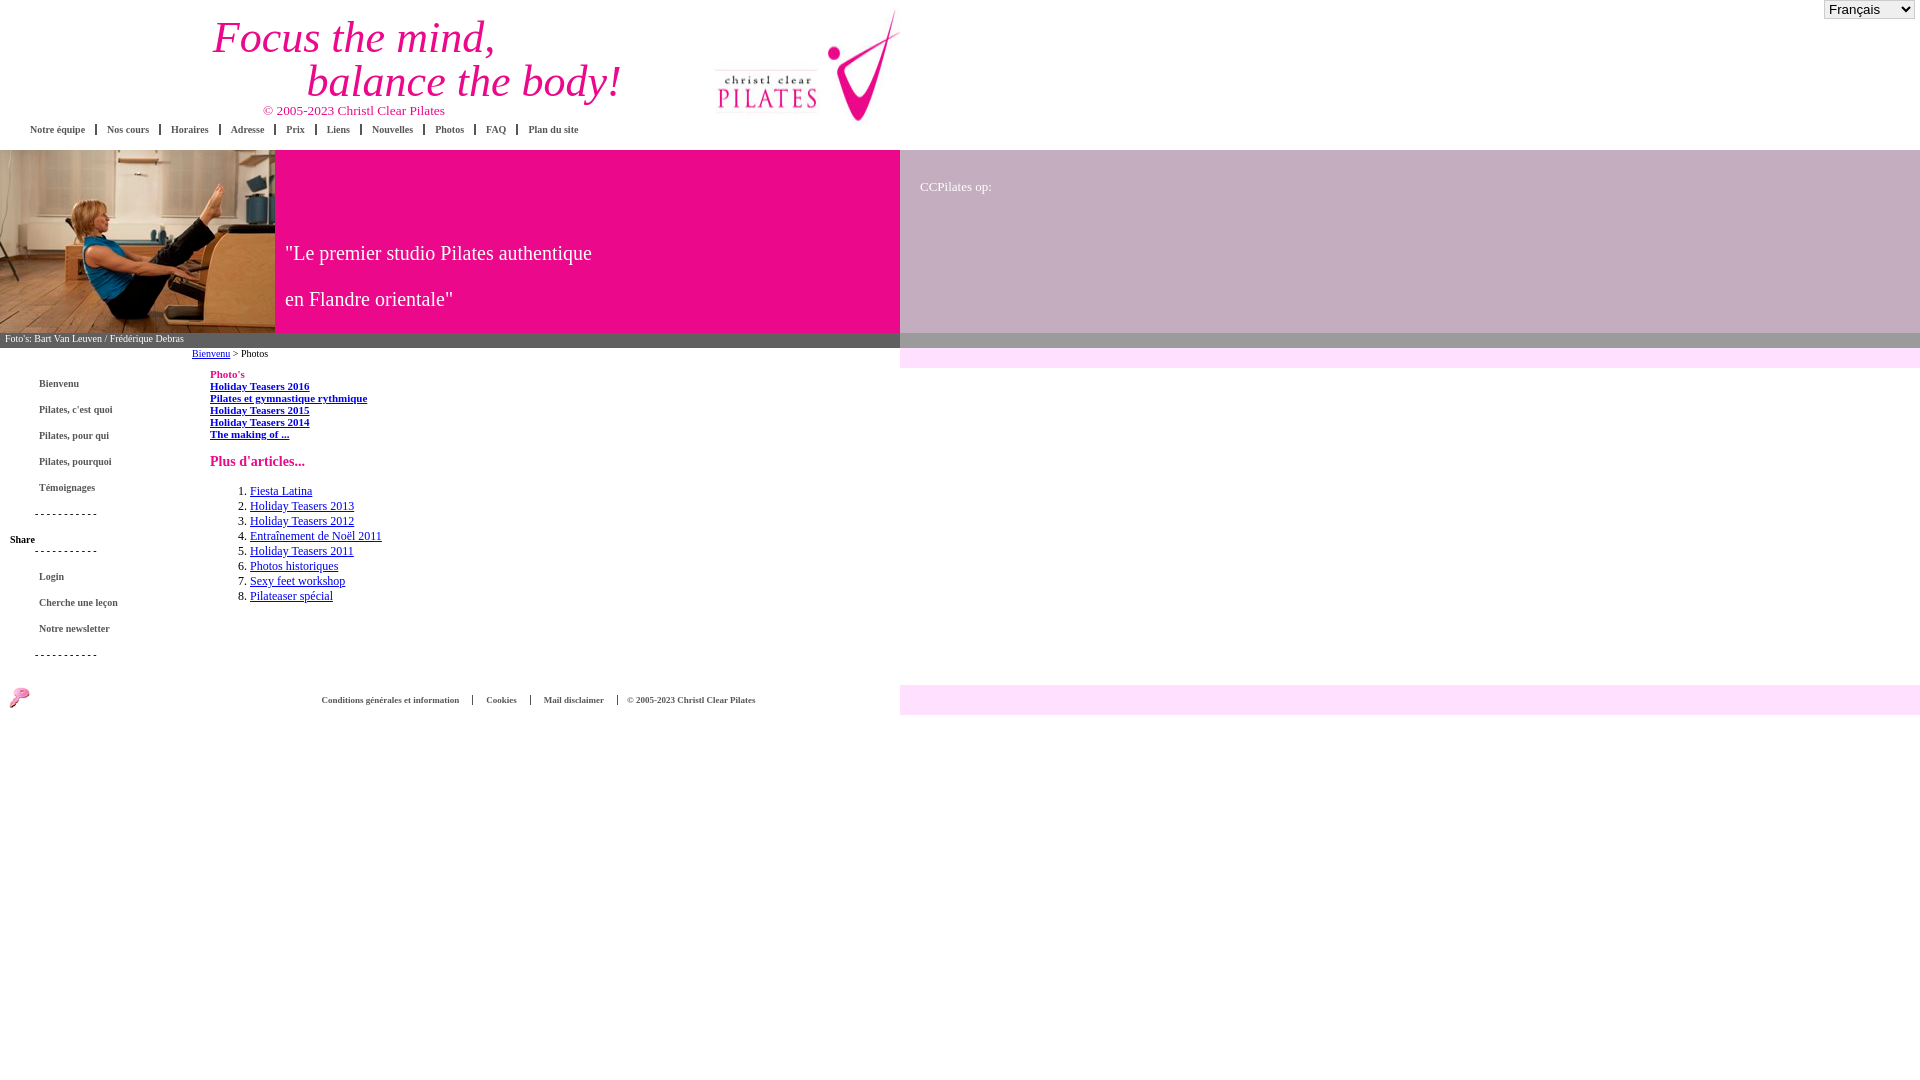 This screenshot has height=1080, width=1920. What do you see at coordinates (22, 540) in the screenshot?
I see `Share` at bounding box center [22, 540].